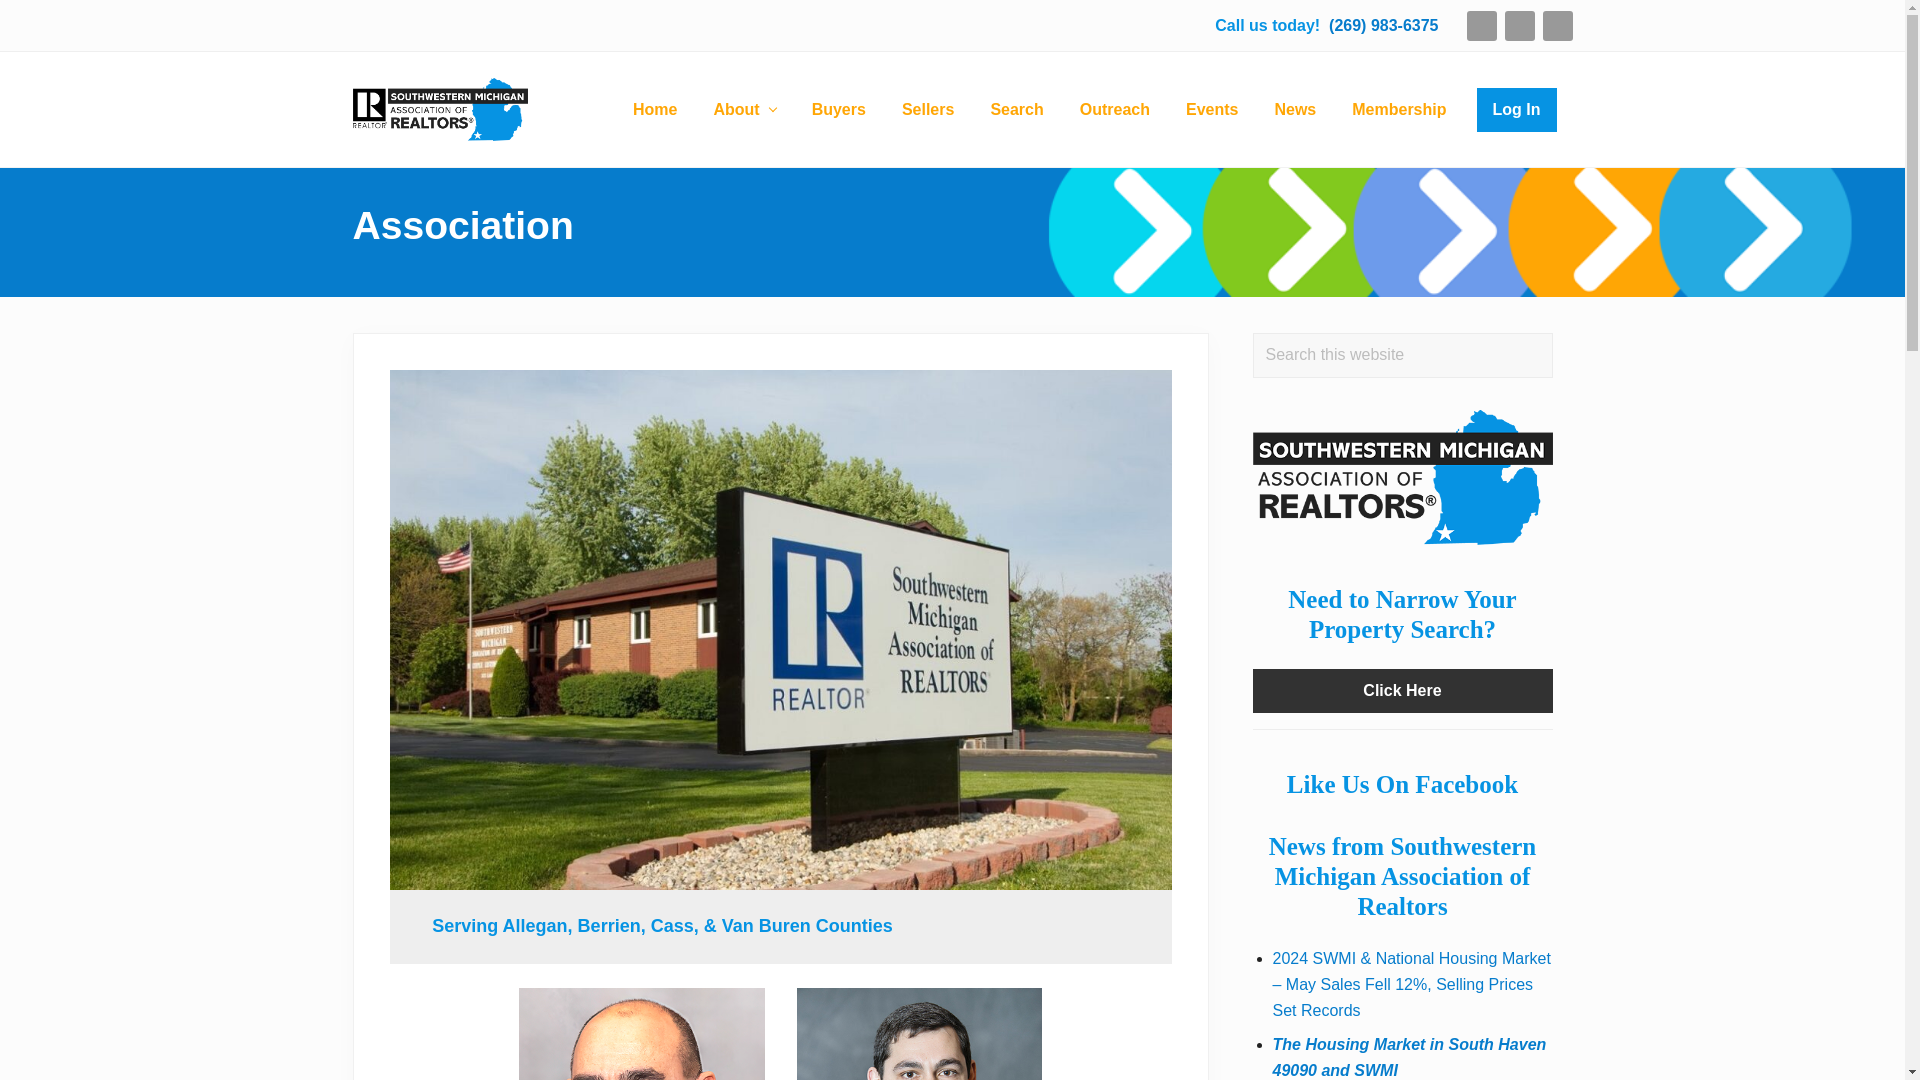  I want to click on News, so click(1294, 109).